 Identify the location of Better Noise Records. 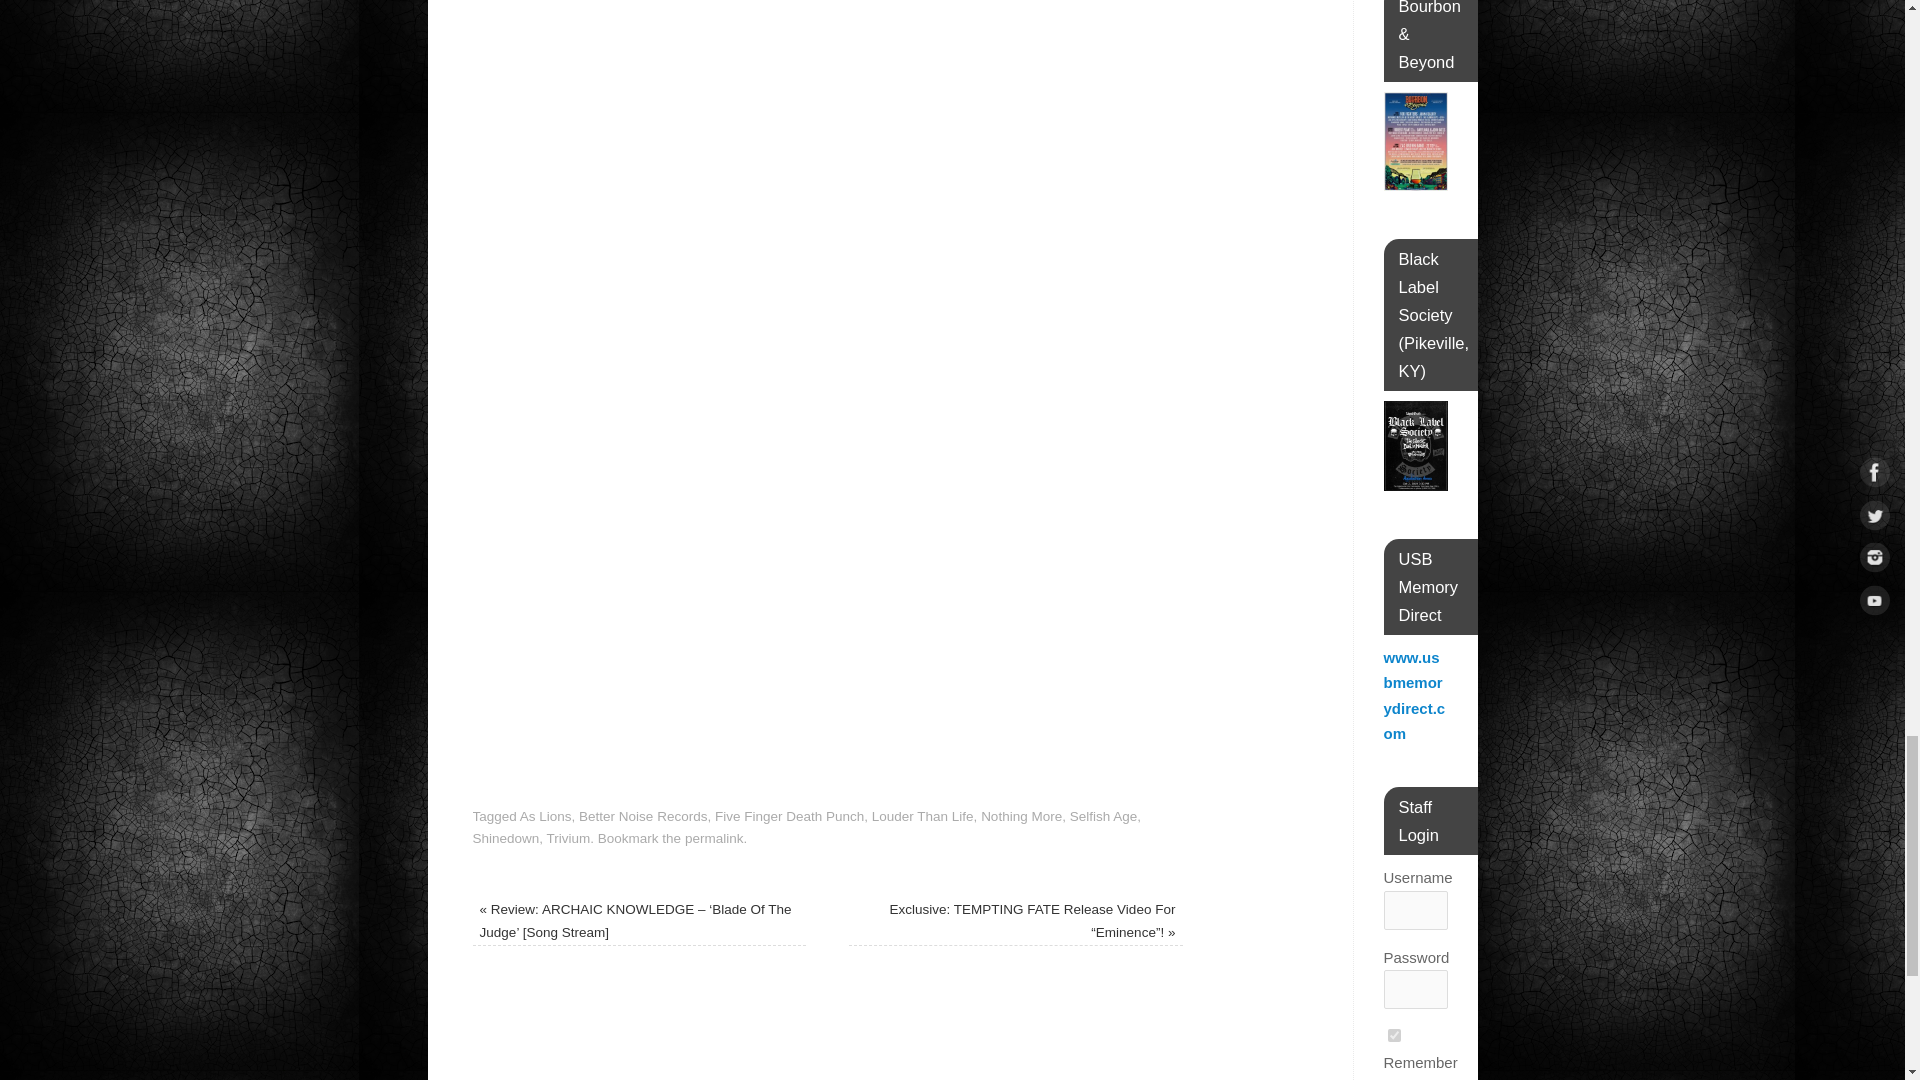
(642, 816).